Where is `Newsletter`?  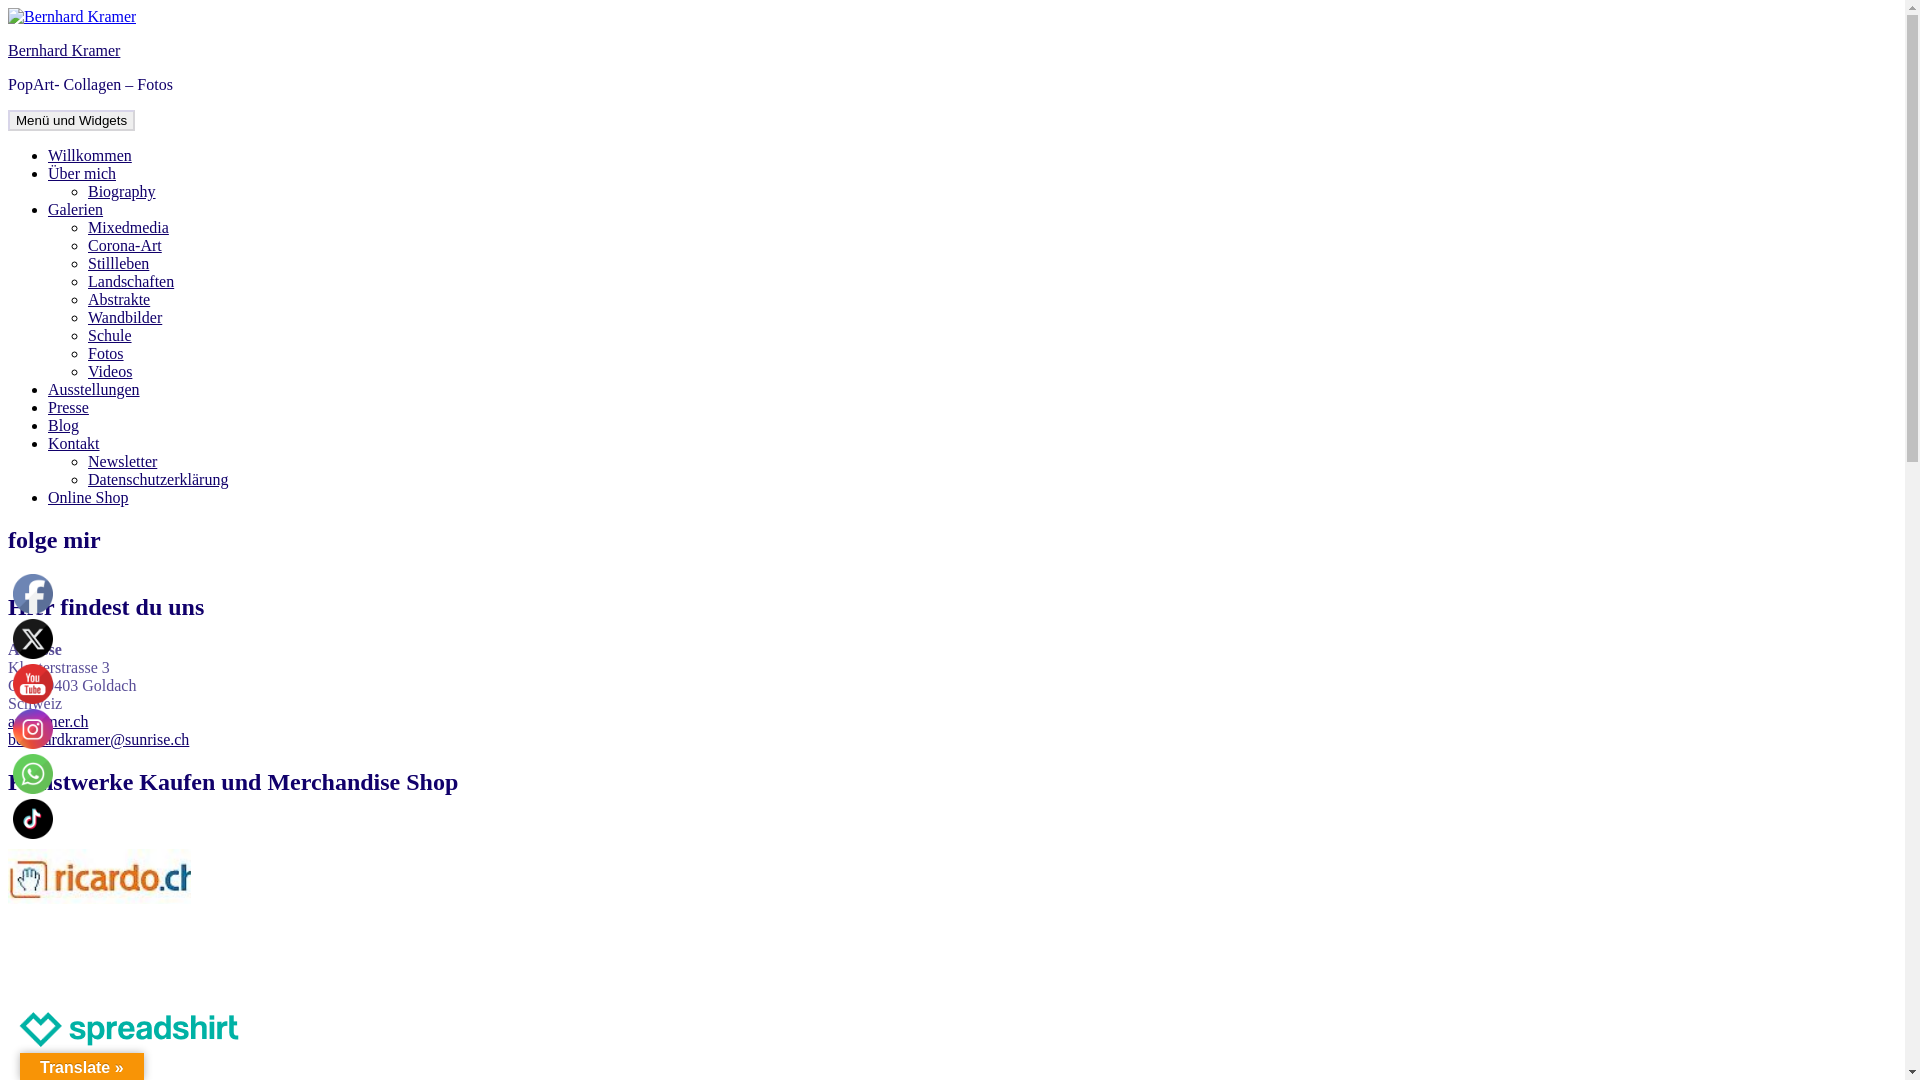
Newsletter is located at coordinates (122, 462).